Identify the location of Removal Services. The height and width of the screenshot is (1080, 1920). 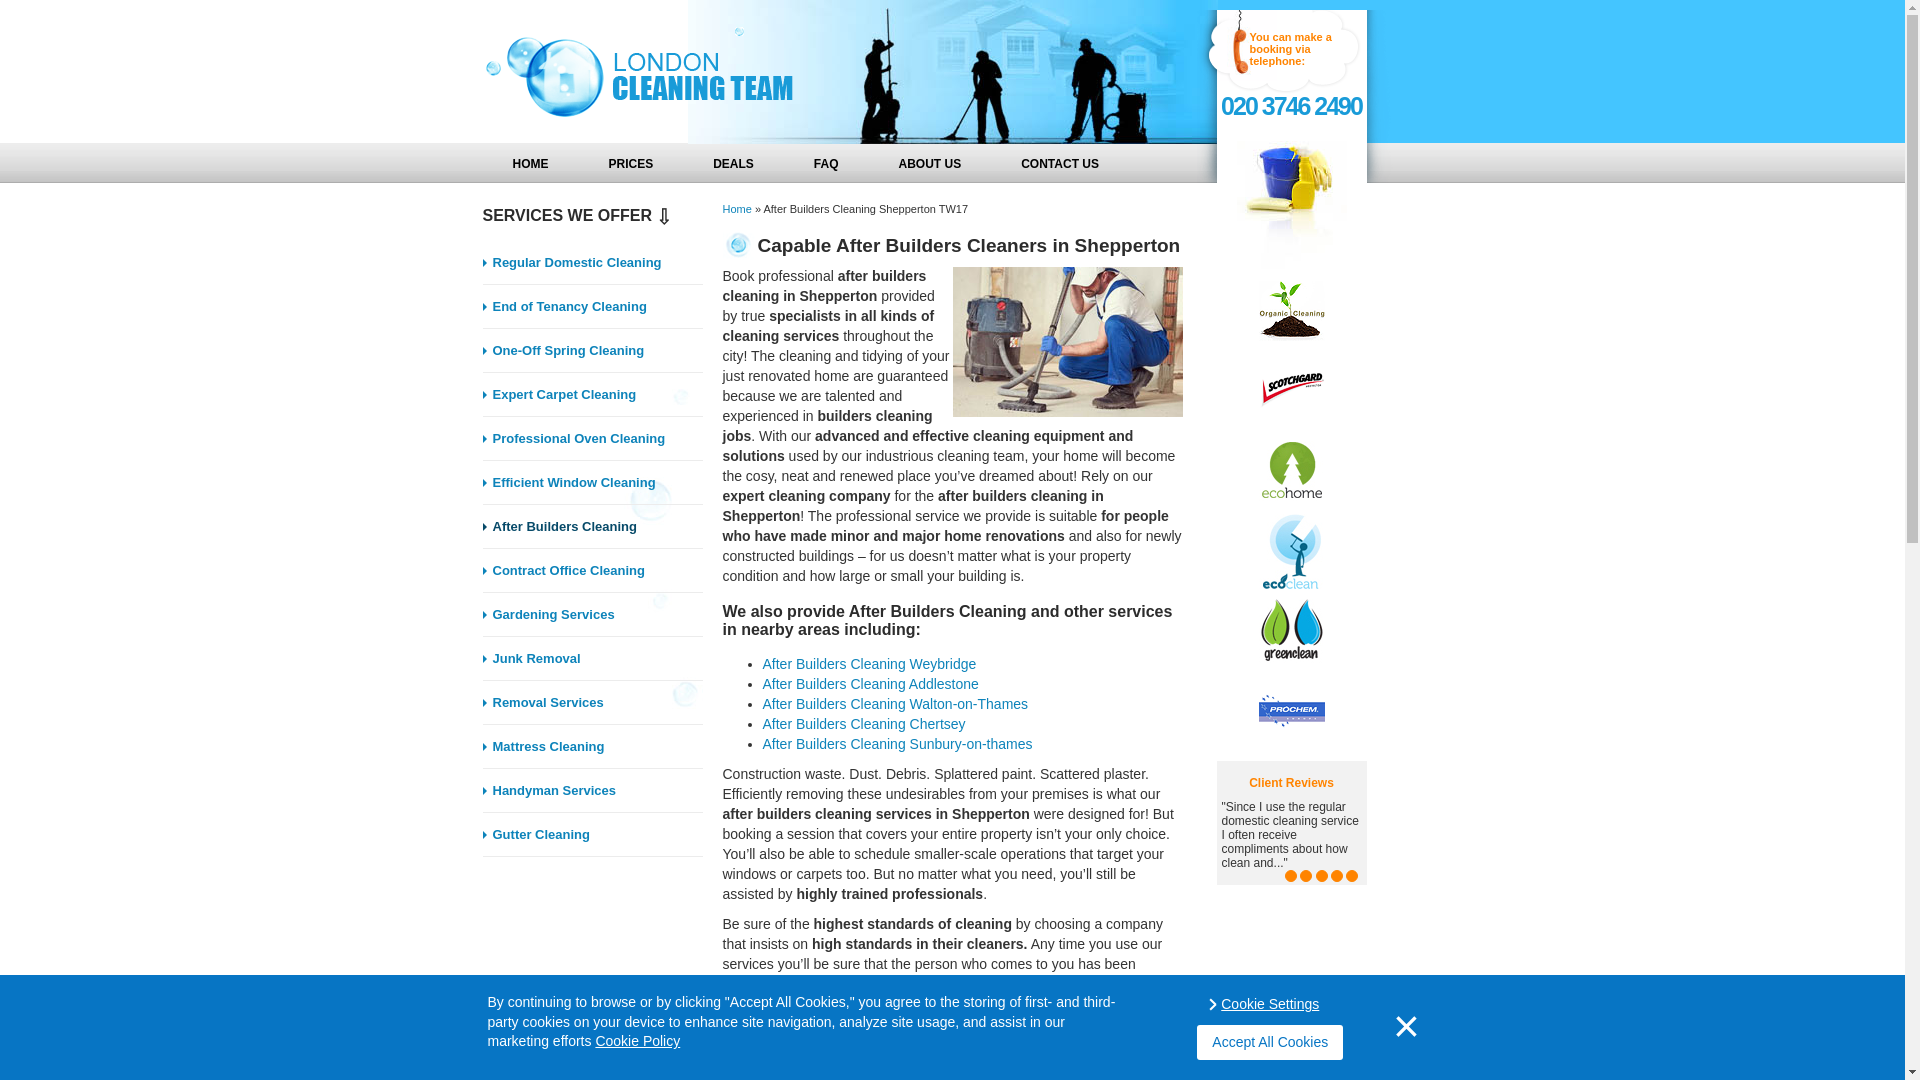
(592, 702).